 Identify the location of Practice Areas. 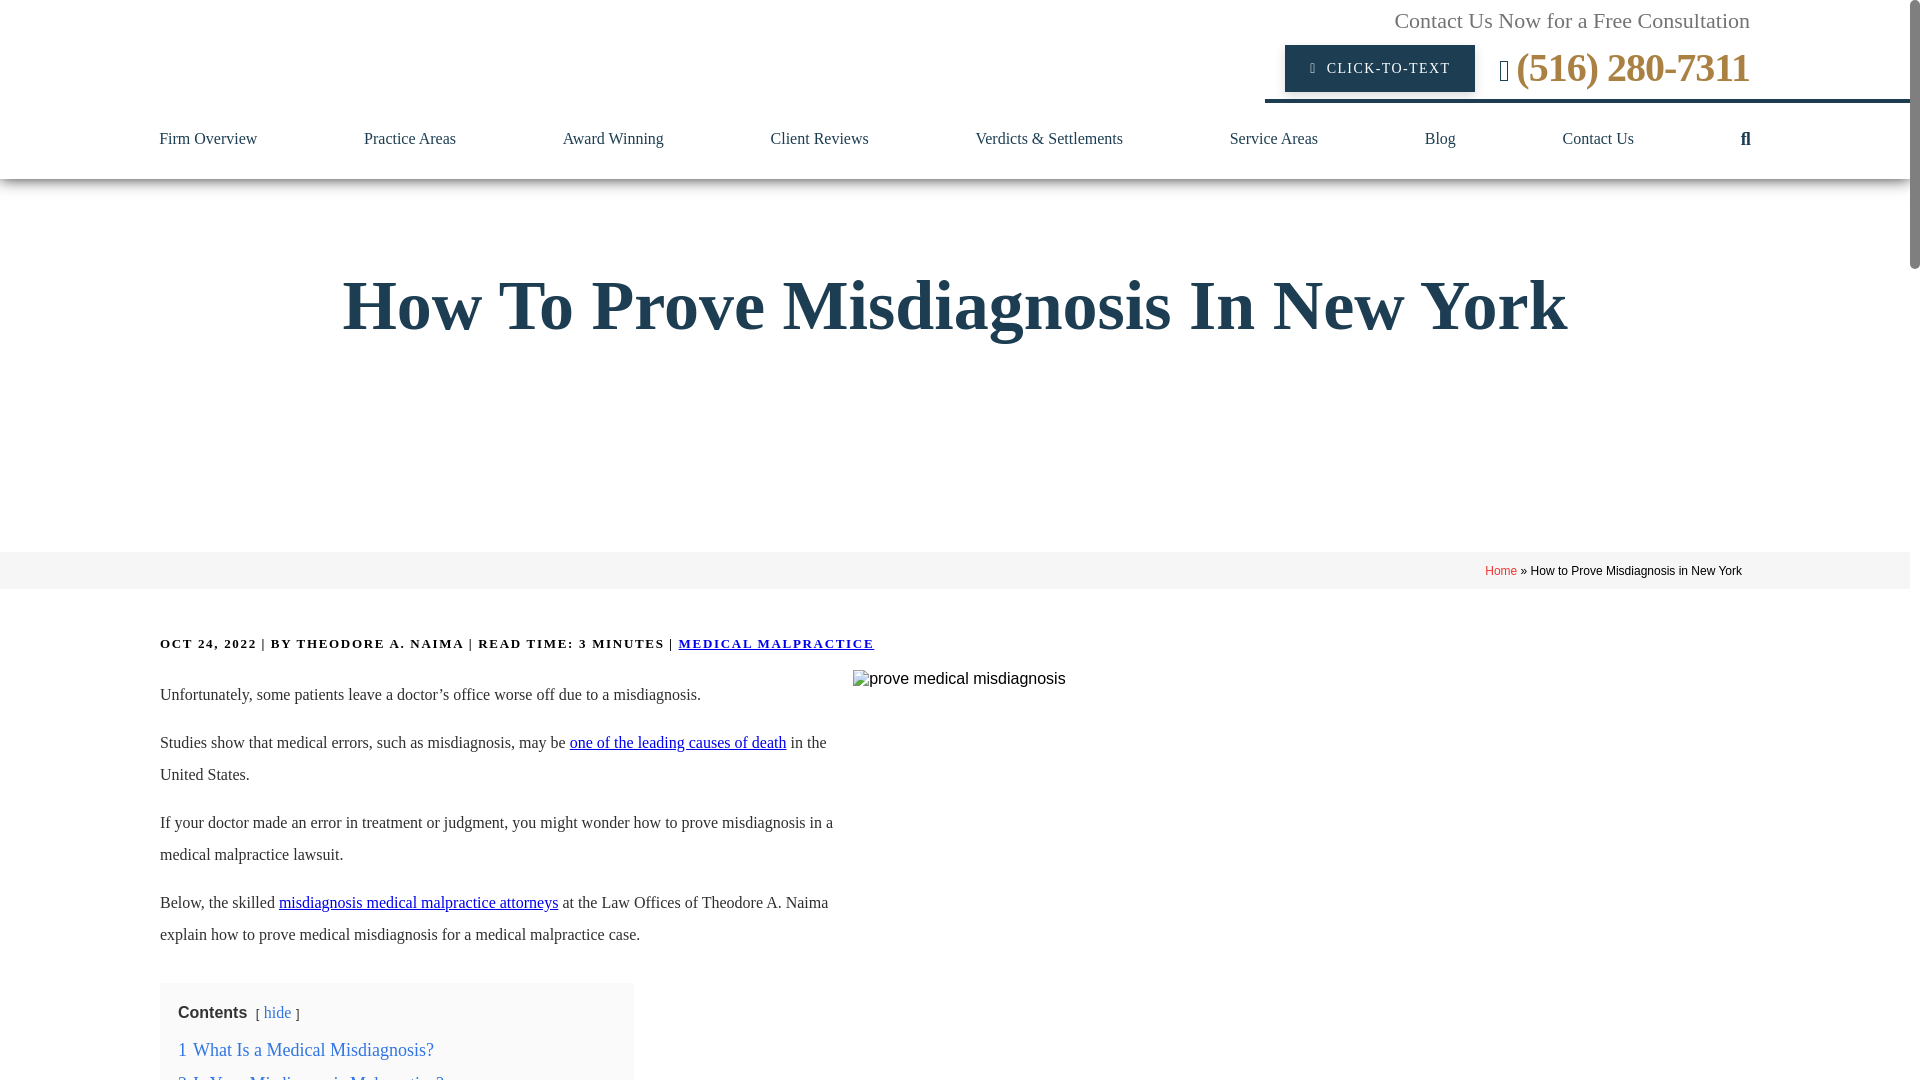
(410, 138).